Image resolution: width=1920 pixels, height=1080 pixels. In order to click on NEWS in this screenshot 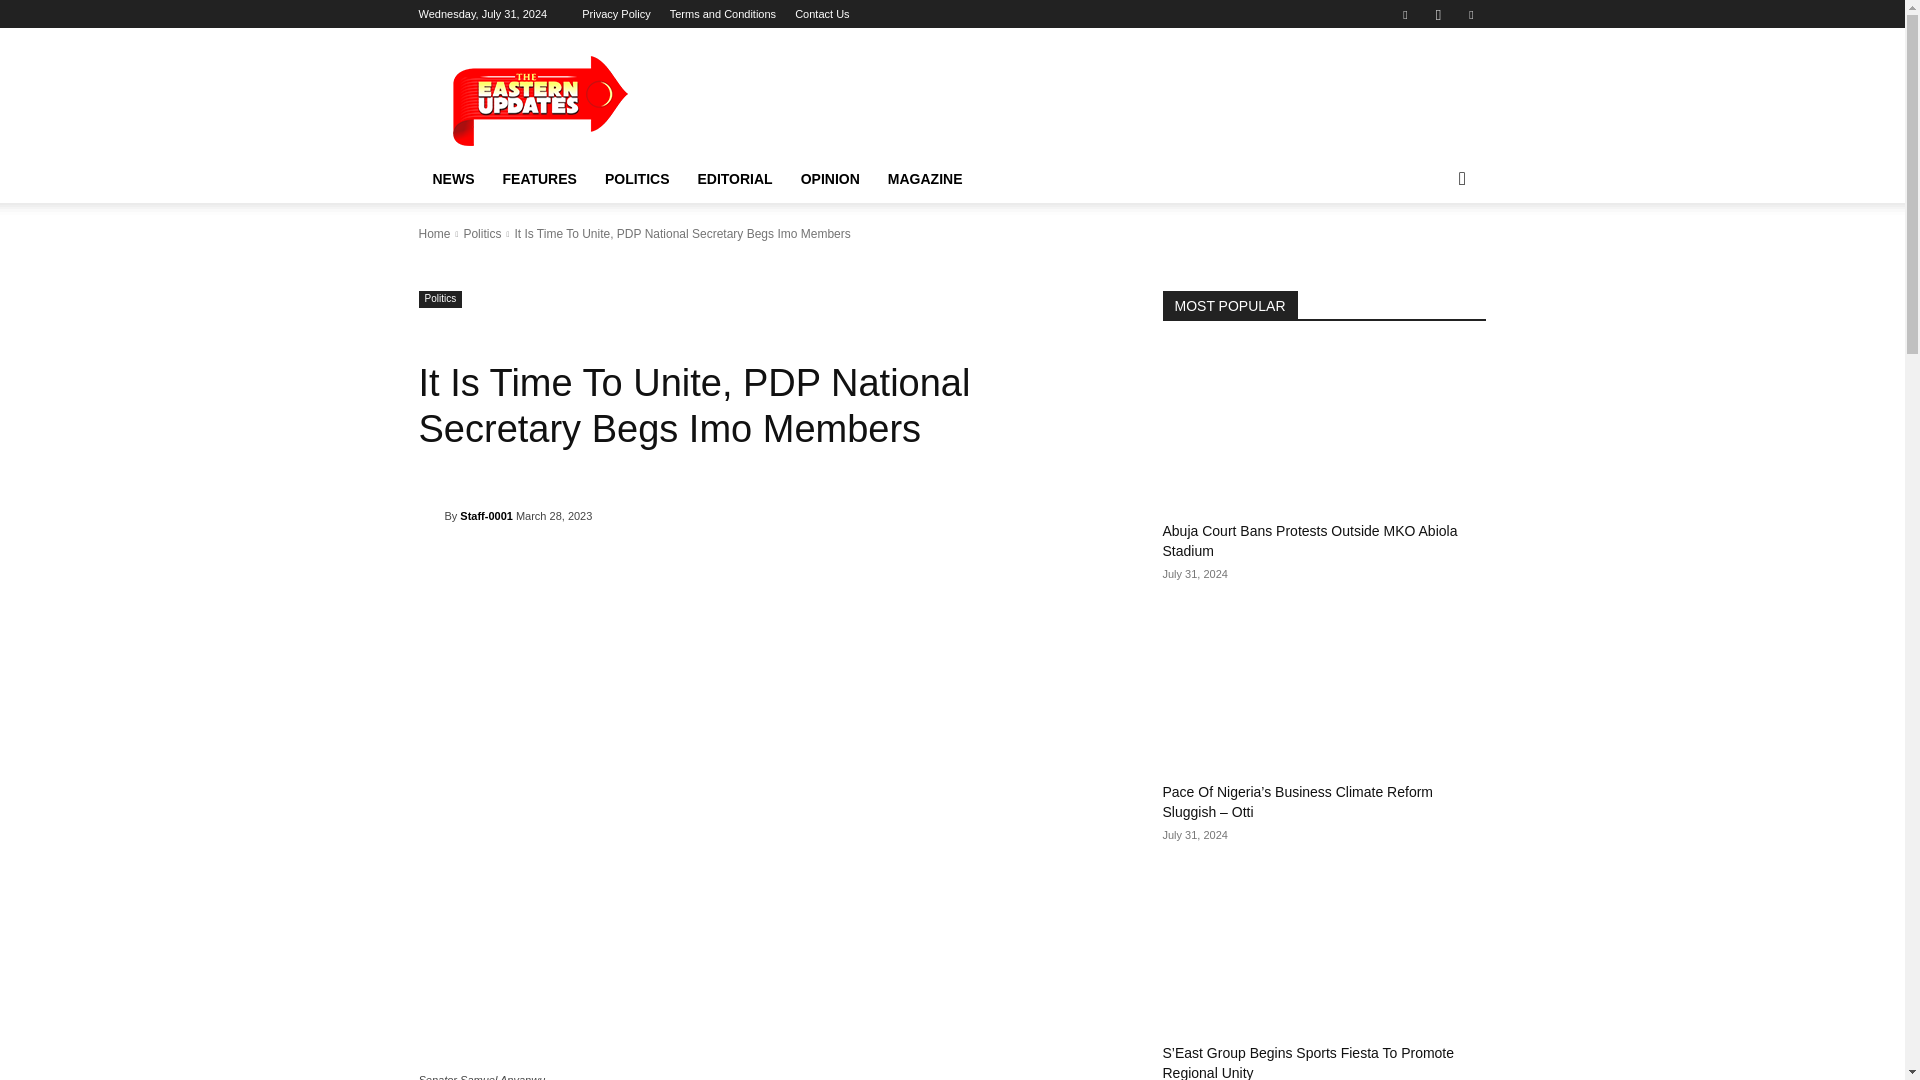, I will do `click(452, 179)`.